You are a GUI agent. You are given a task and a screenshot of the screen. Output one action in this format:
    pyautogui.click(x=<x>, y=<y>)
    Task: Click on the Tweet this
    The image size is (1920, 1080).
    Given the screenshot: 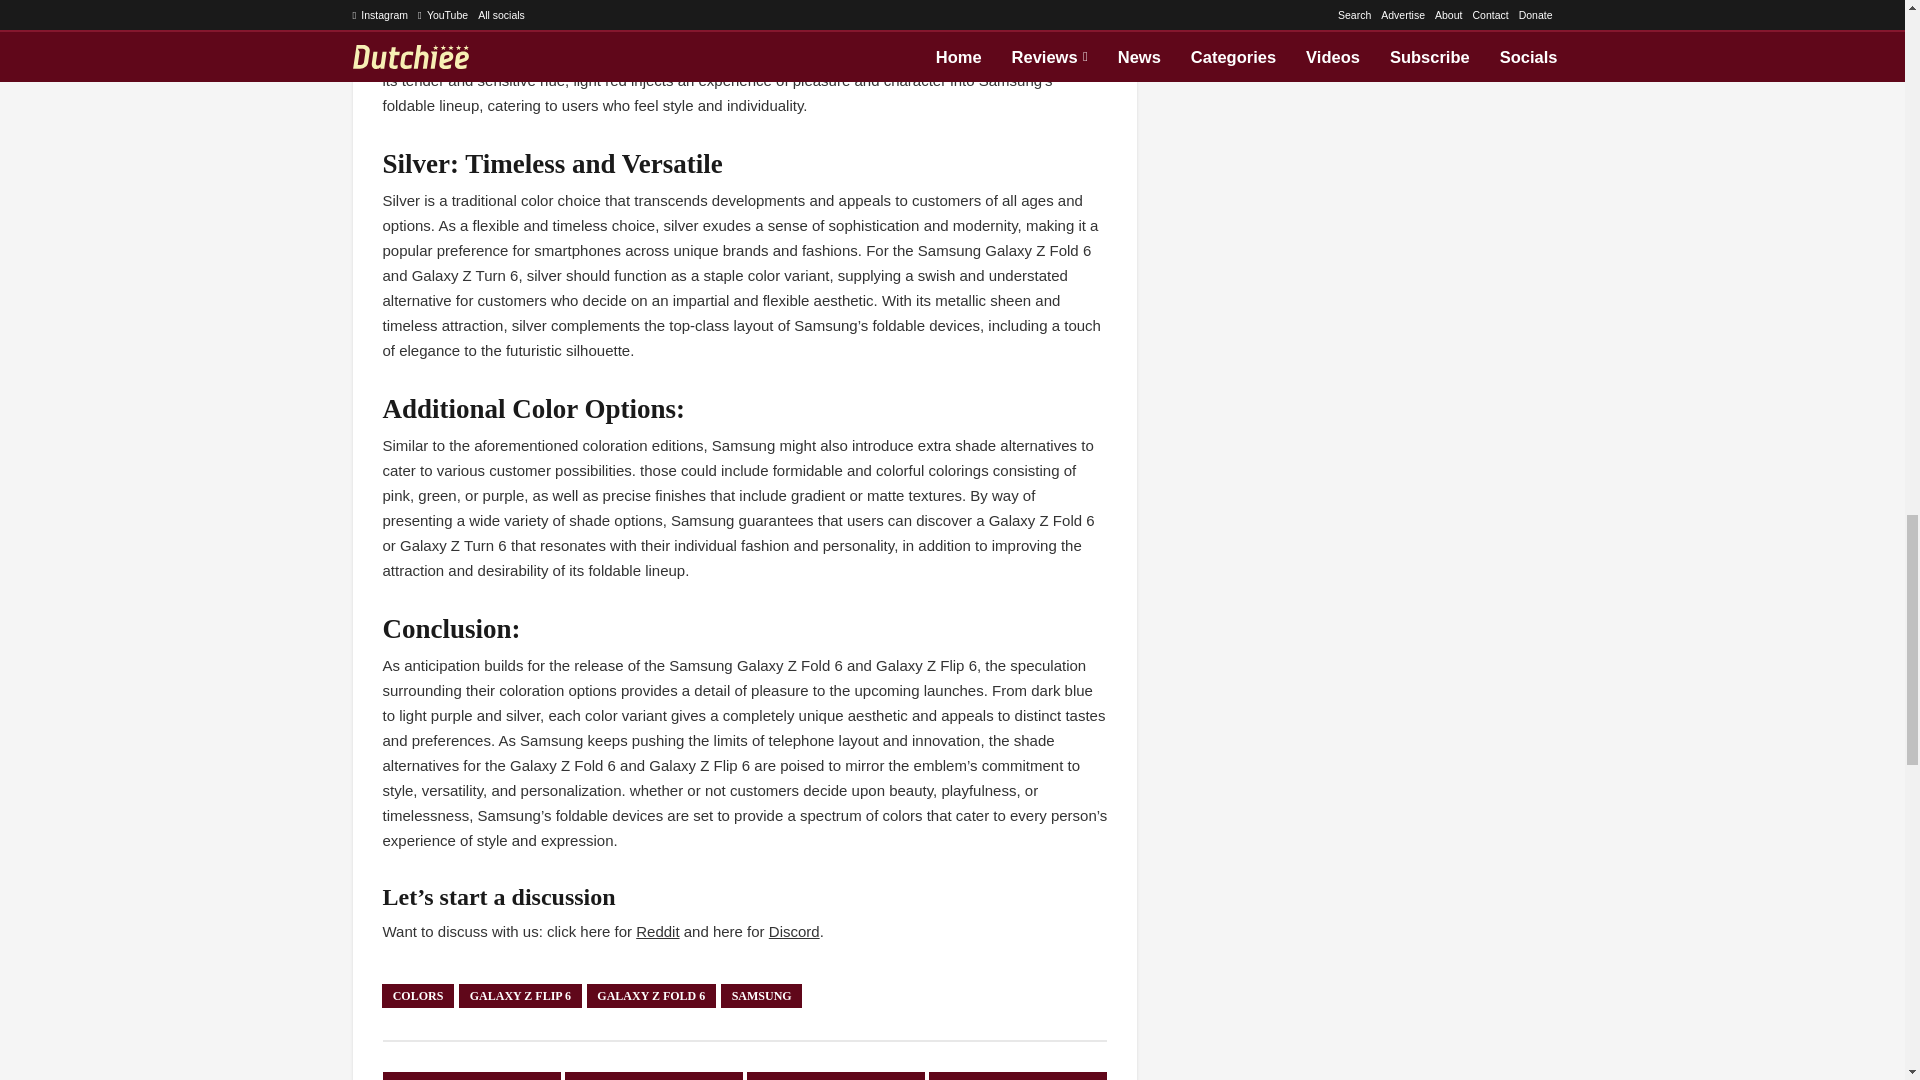 What is the action you would take?
    pyautogui.click(x=654, y=1076)
    